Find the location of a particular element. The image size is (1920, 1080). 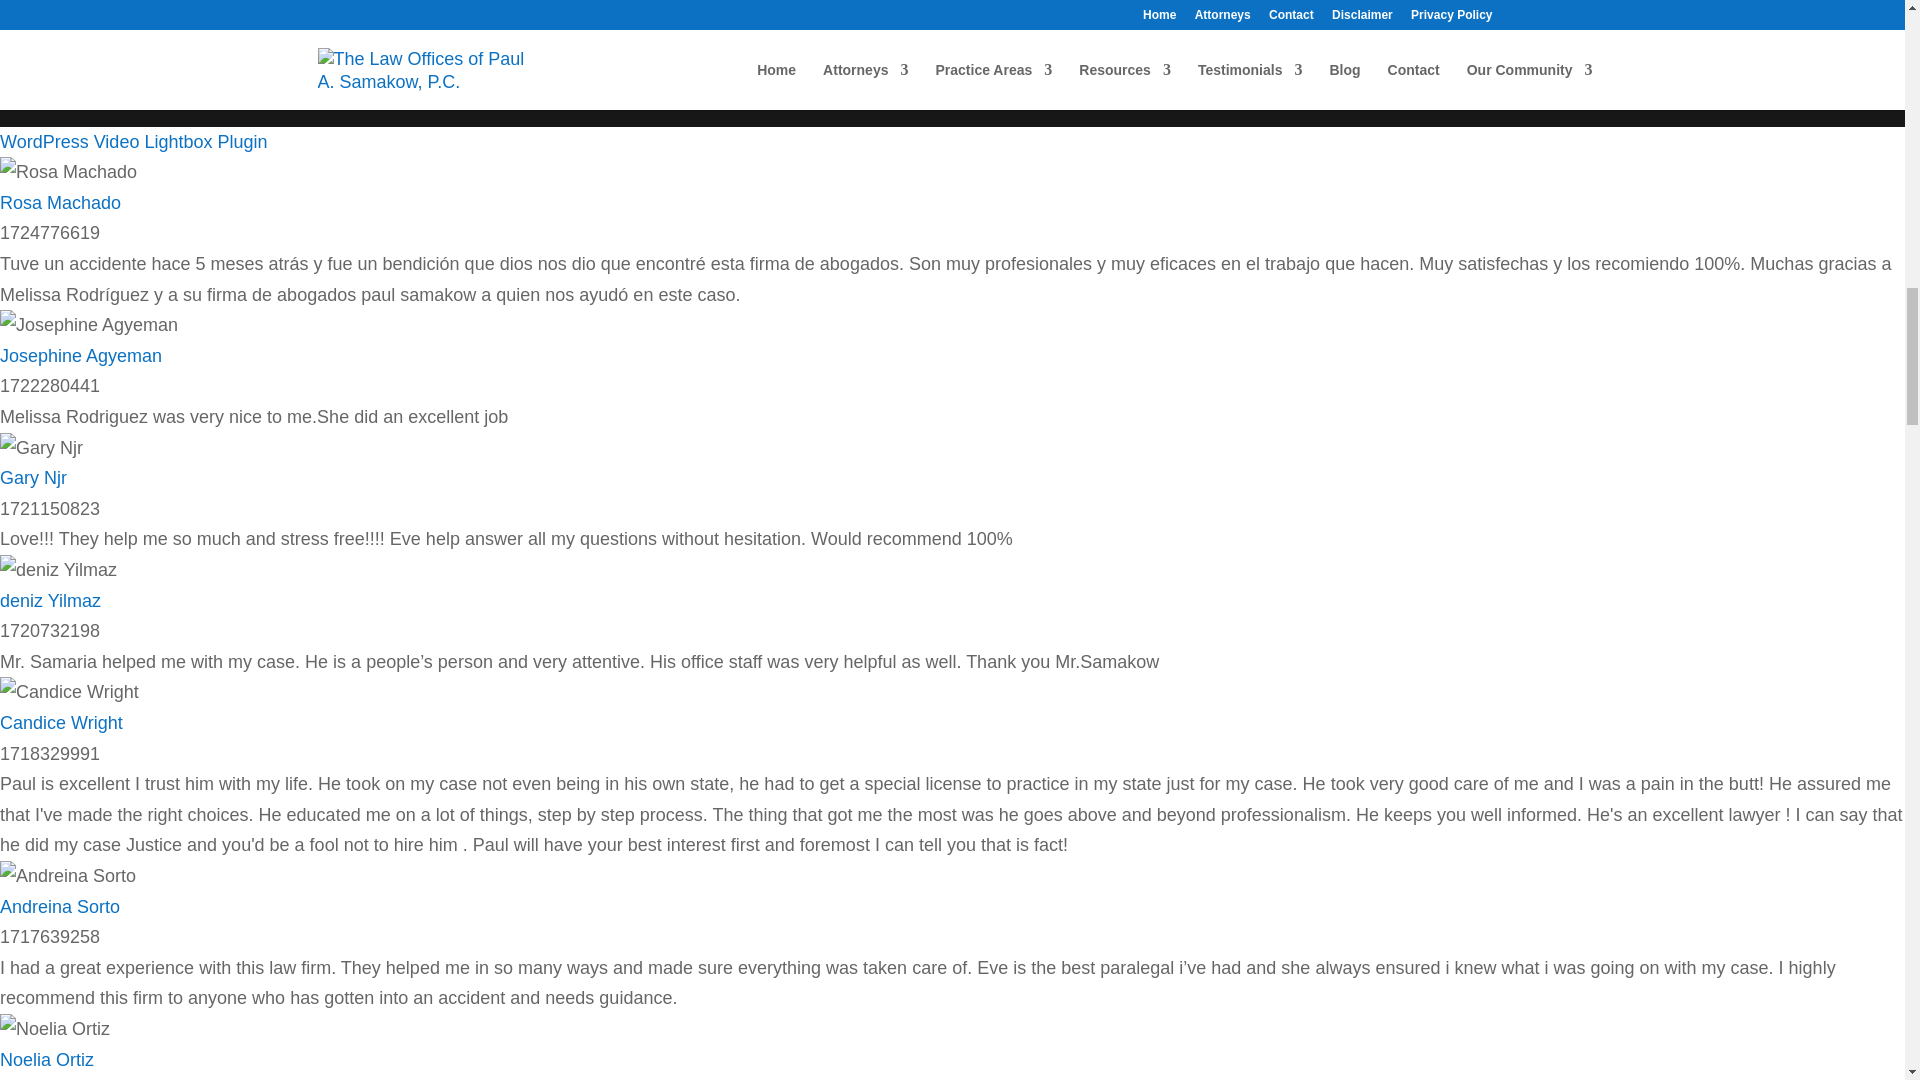

Gary Njr is located at coordinates (41, 448).